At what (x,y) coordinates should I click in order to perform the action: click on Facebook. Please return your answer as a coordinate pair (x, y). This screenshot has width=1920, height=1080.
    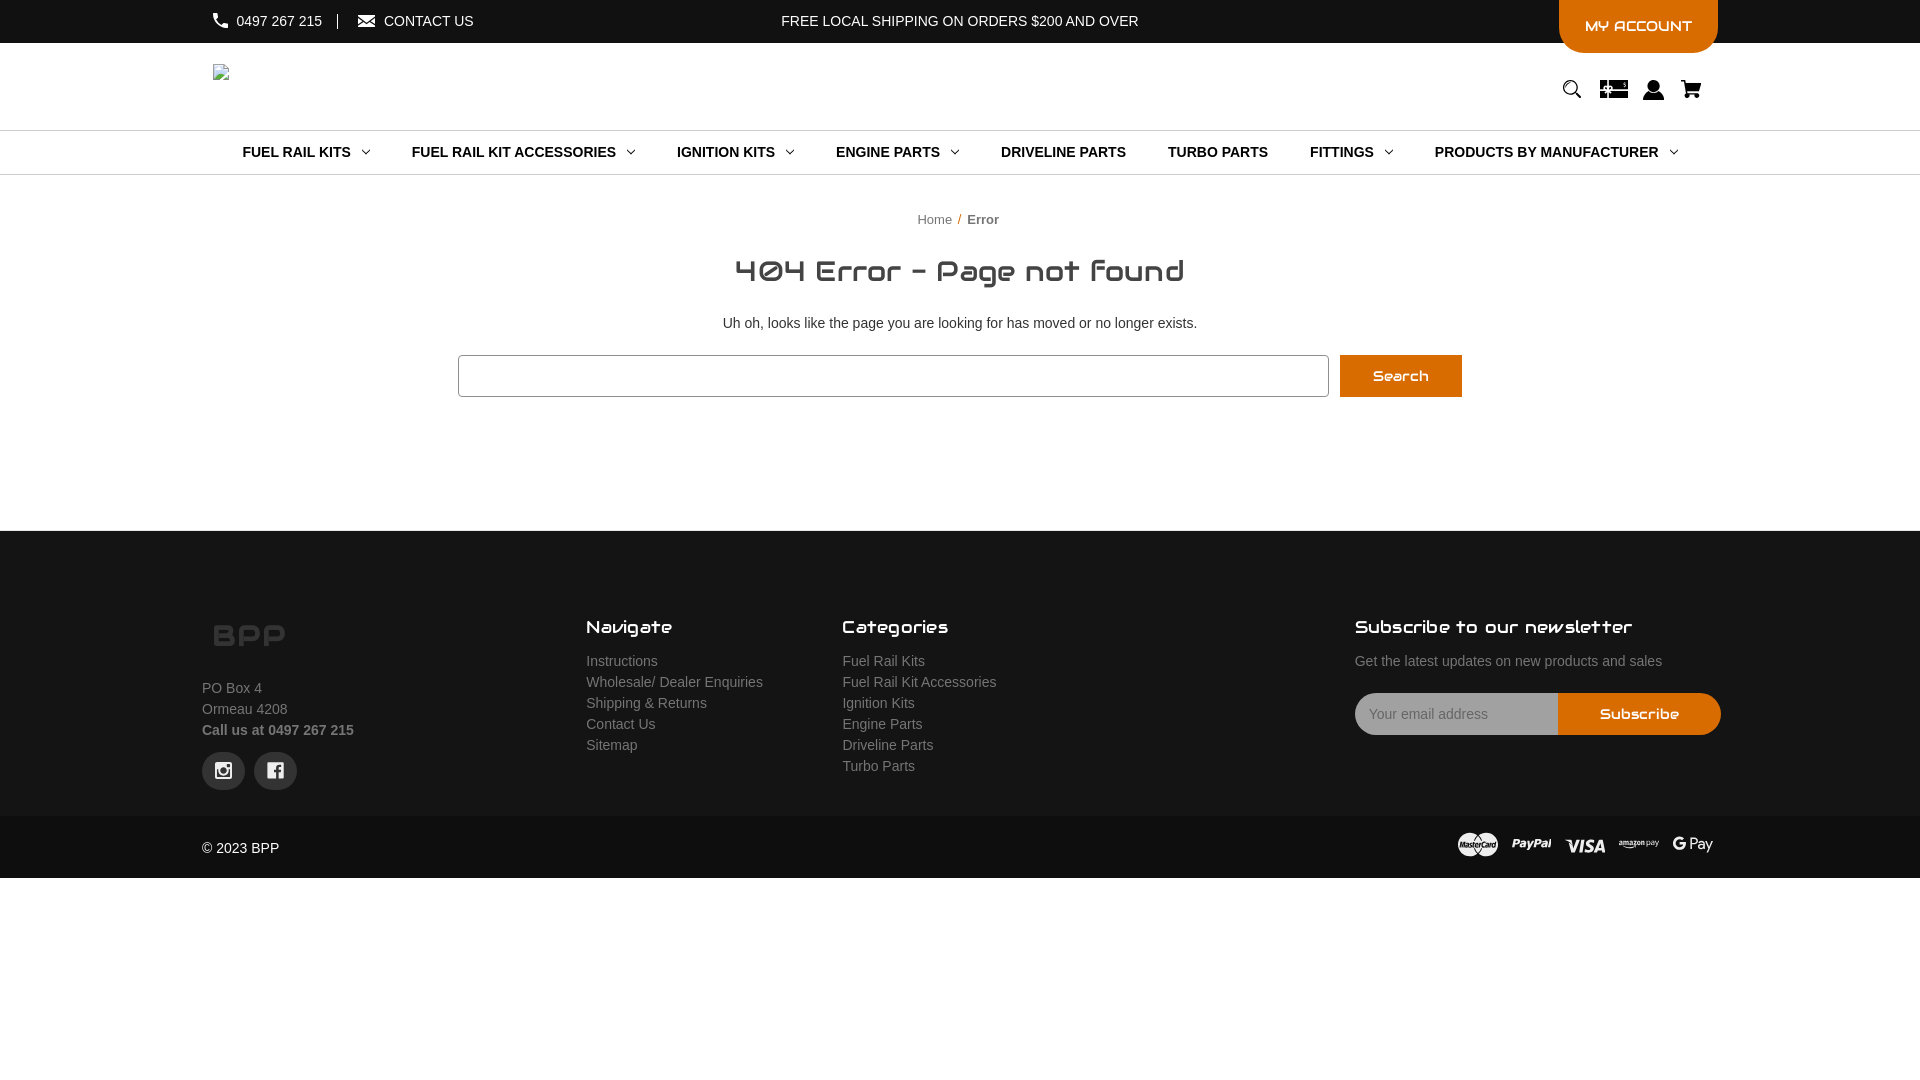
    Looking at the image, I should click on (276, 771).